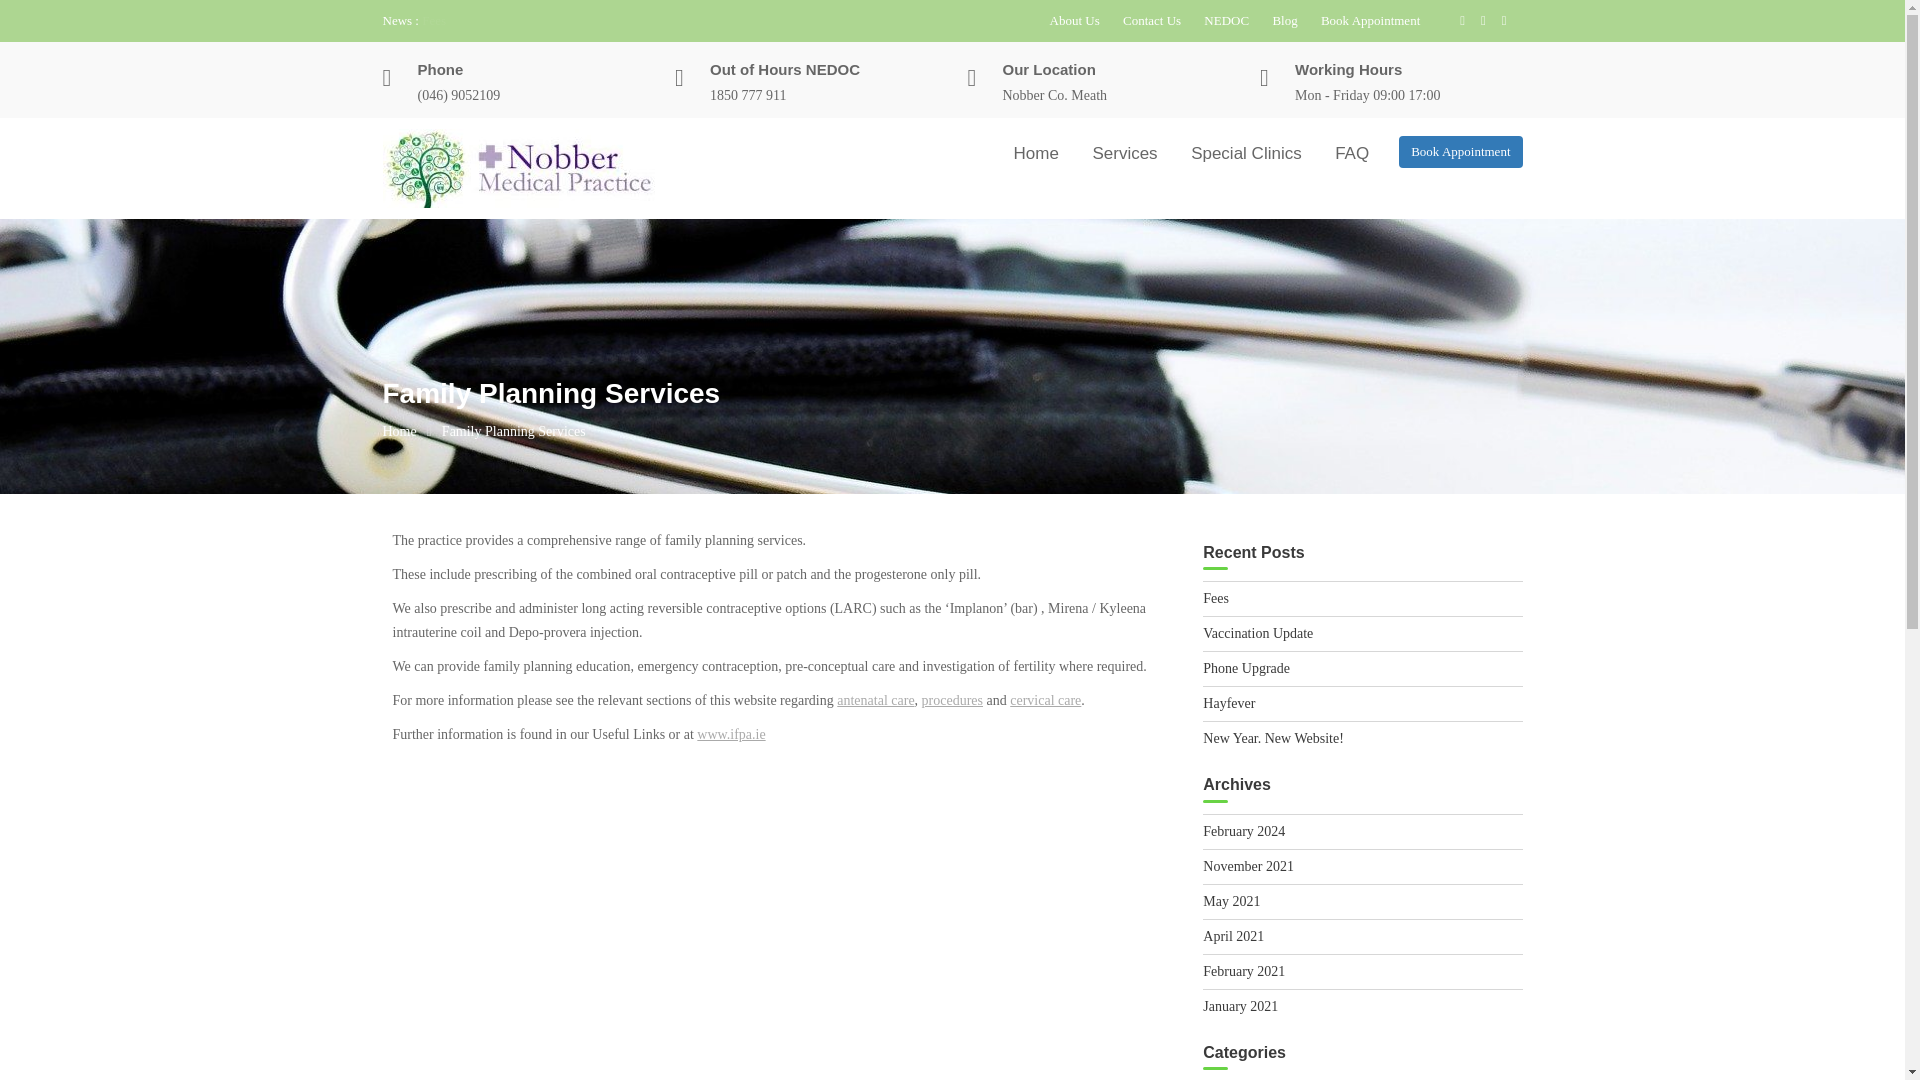 Image resolution: width=1920 pixels, height=1080 pixels. I want to click on Book Appointment, so click(1460, 152).